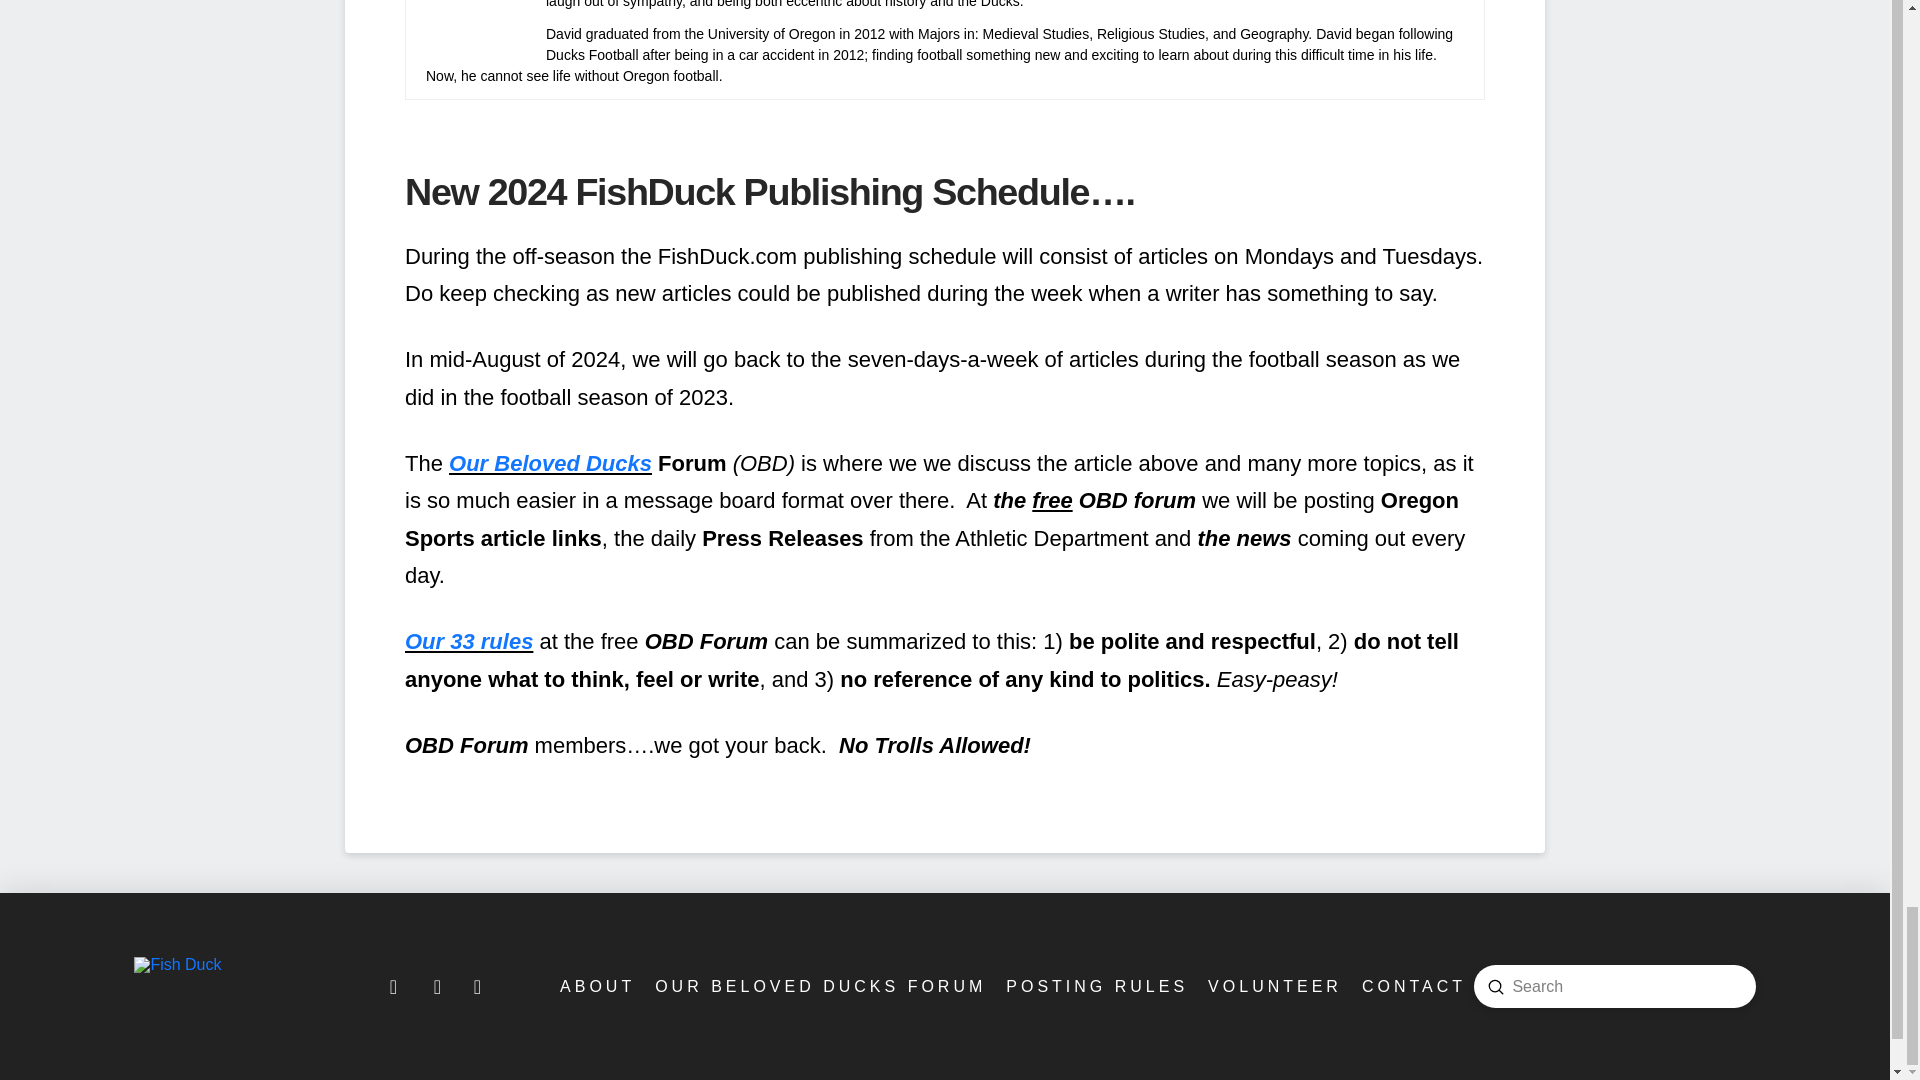 The height and width of the screenshot is (1080, 1920). Describe the element at coordinates (1272, 986) in the screenshot. I see `VOLUNTEER` at that location.